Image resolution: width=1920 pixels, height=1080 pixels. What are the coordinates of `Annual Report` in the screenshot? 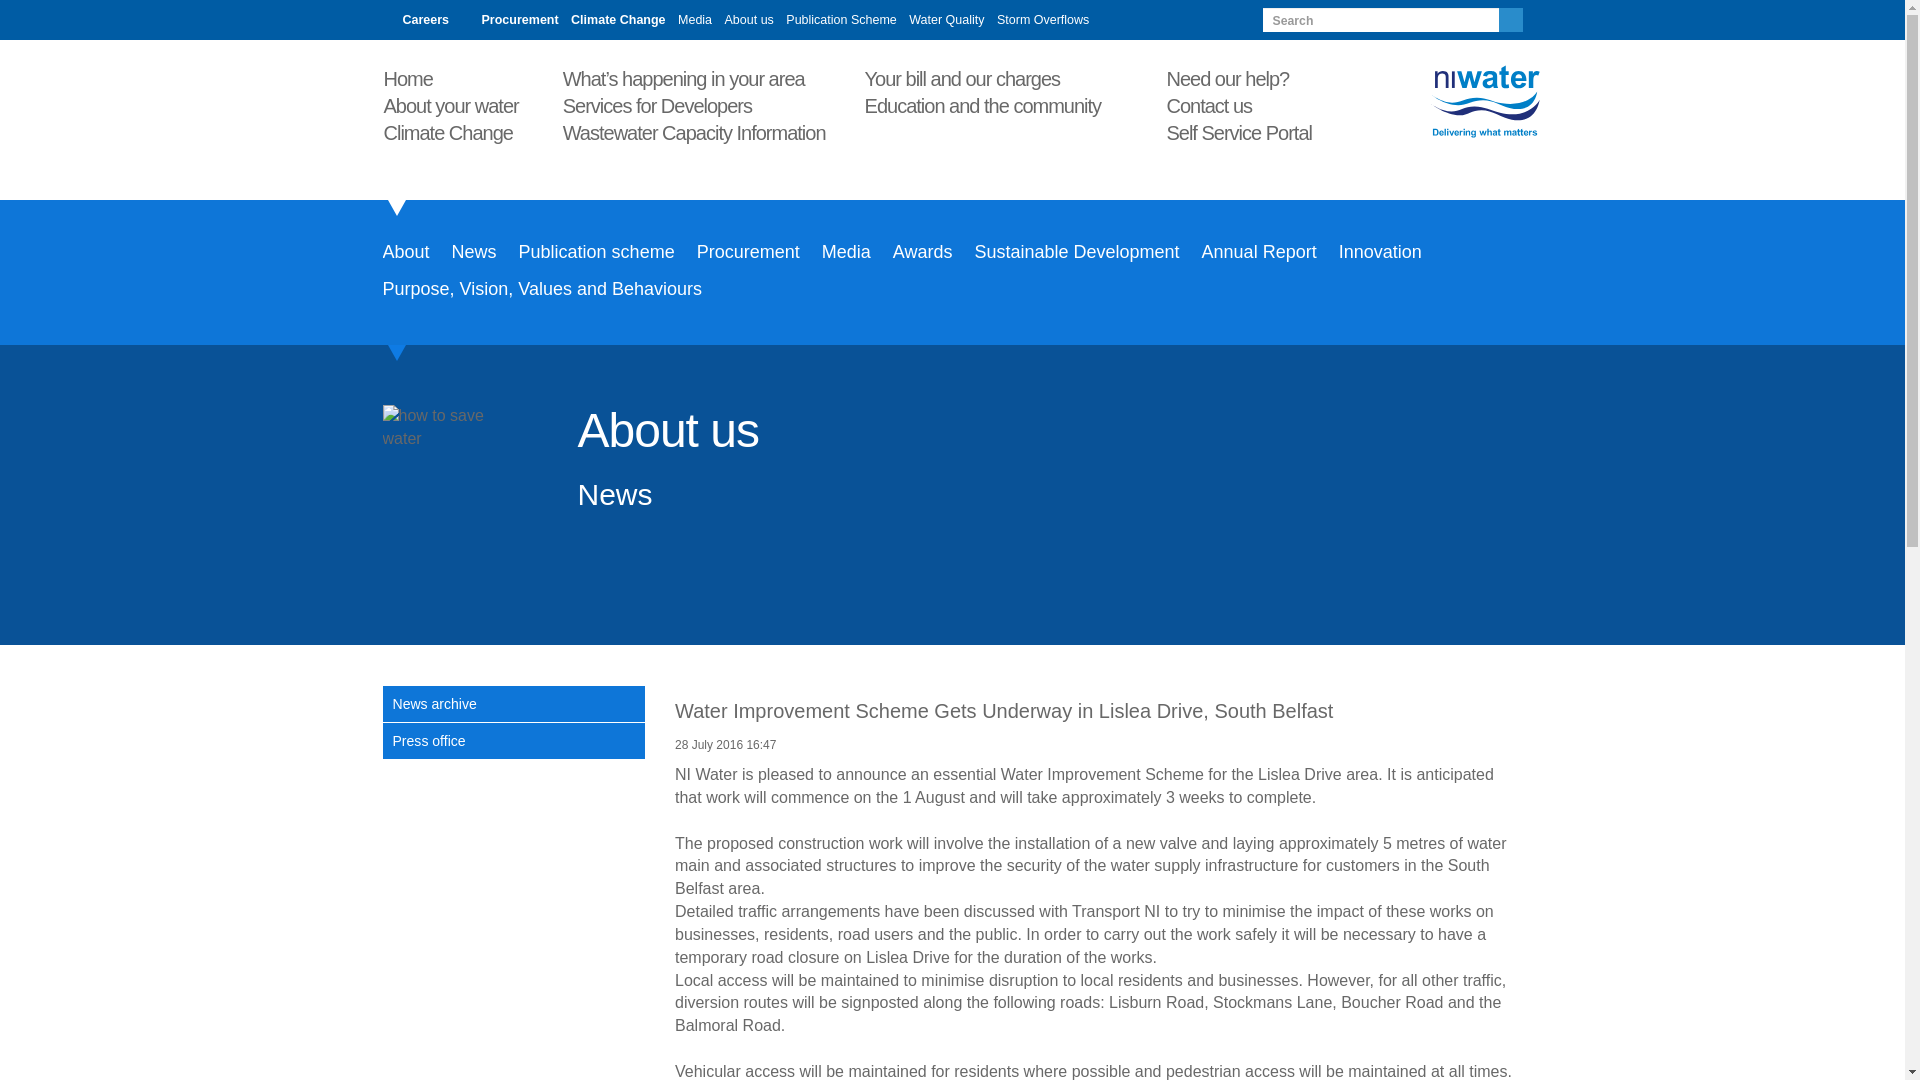 It's located at (1259, 253).